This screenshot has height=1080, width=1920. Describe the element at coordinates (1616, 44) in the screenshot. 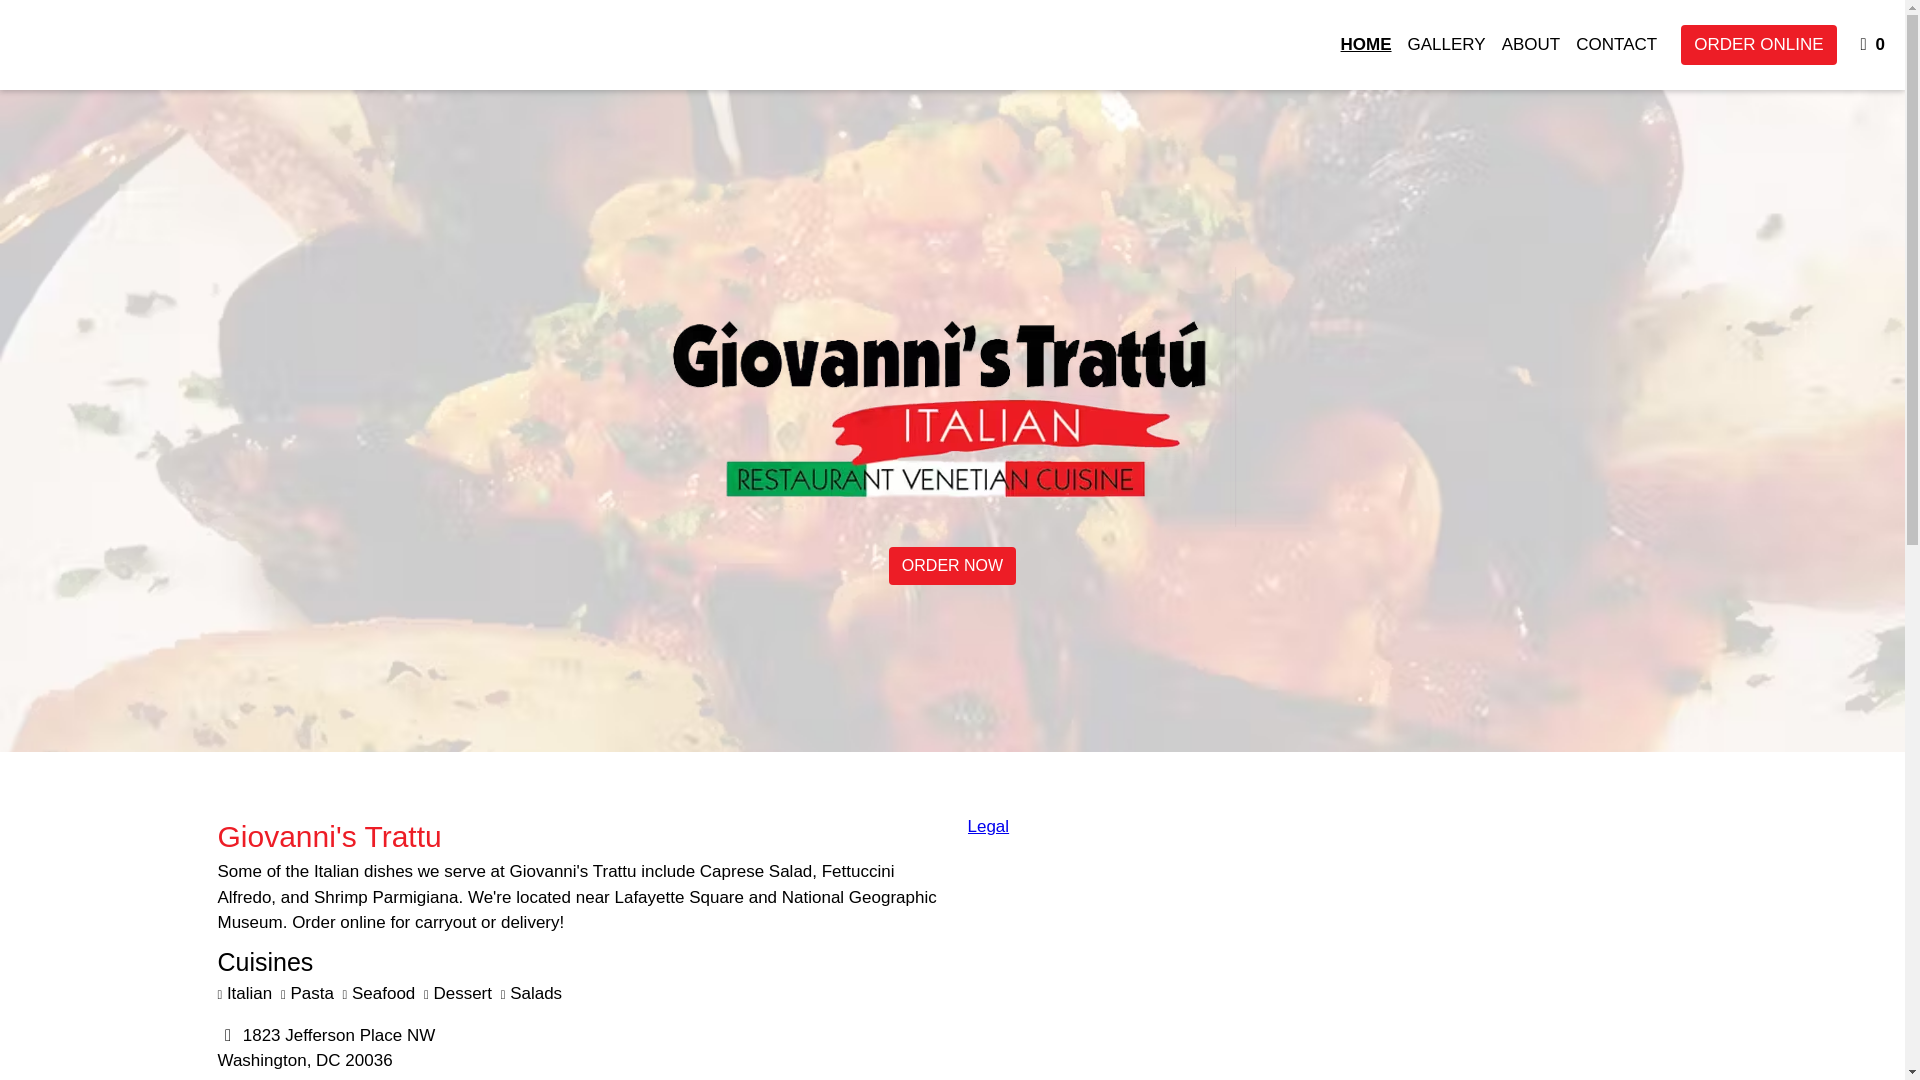

I see `CONTACT` at that location.